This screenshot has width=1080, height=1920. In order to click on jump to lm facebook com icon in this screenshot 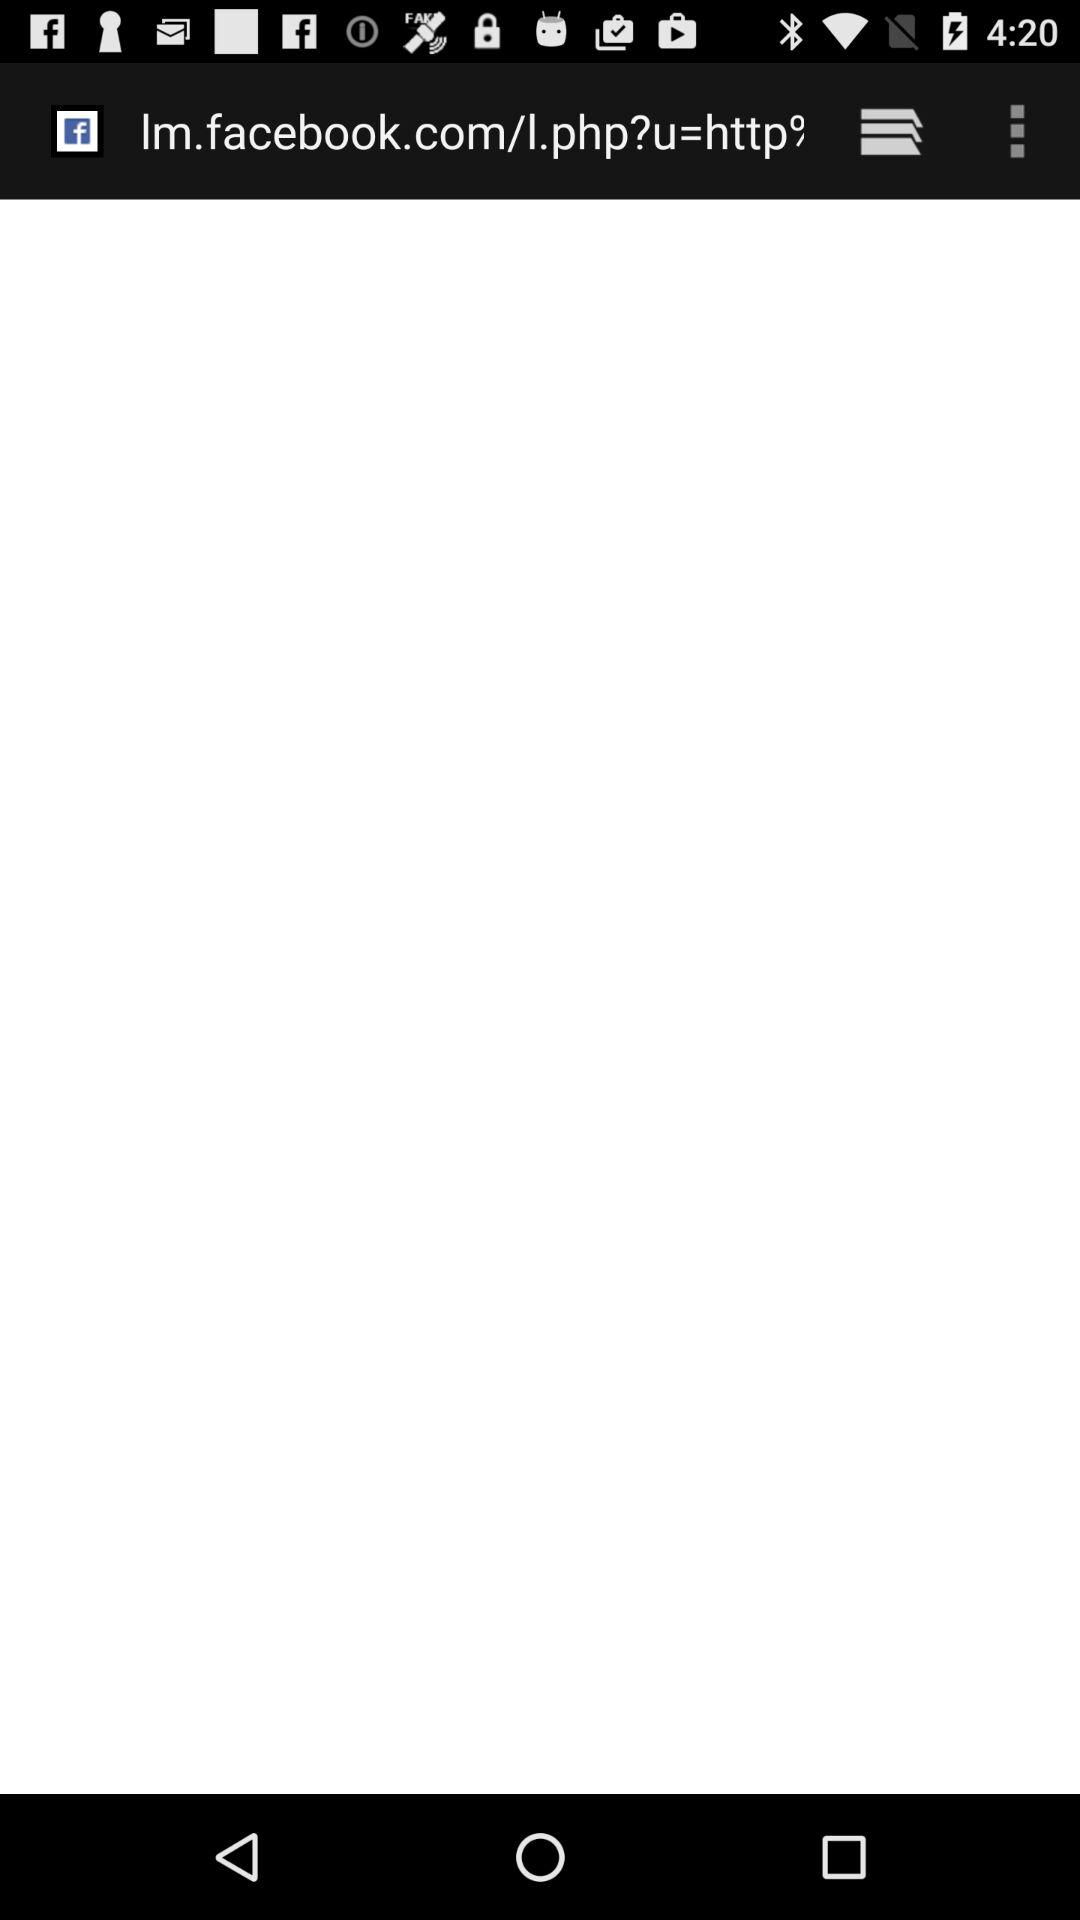, I will do `click(472, 130)`.